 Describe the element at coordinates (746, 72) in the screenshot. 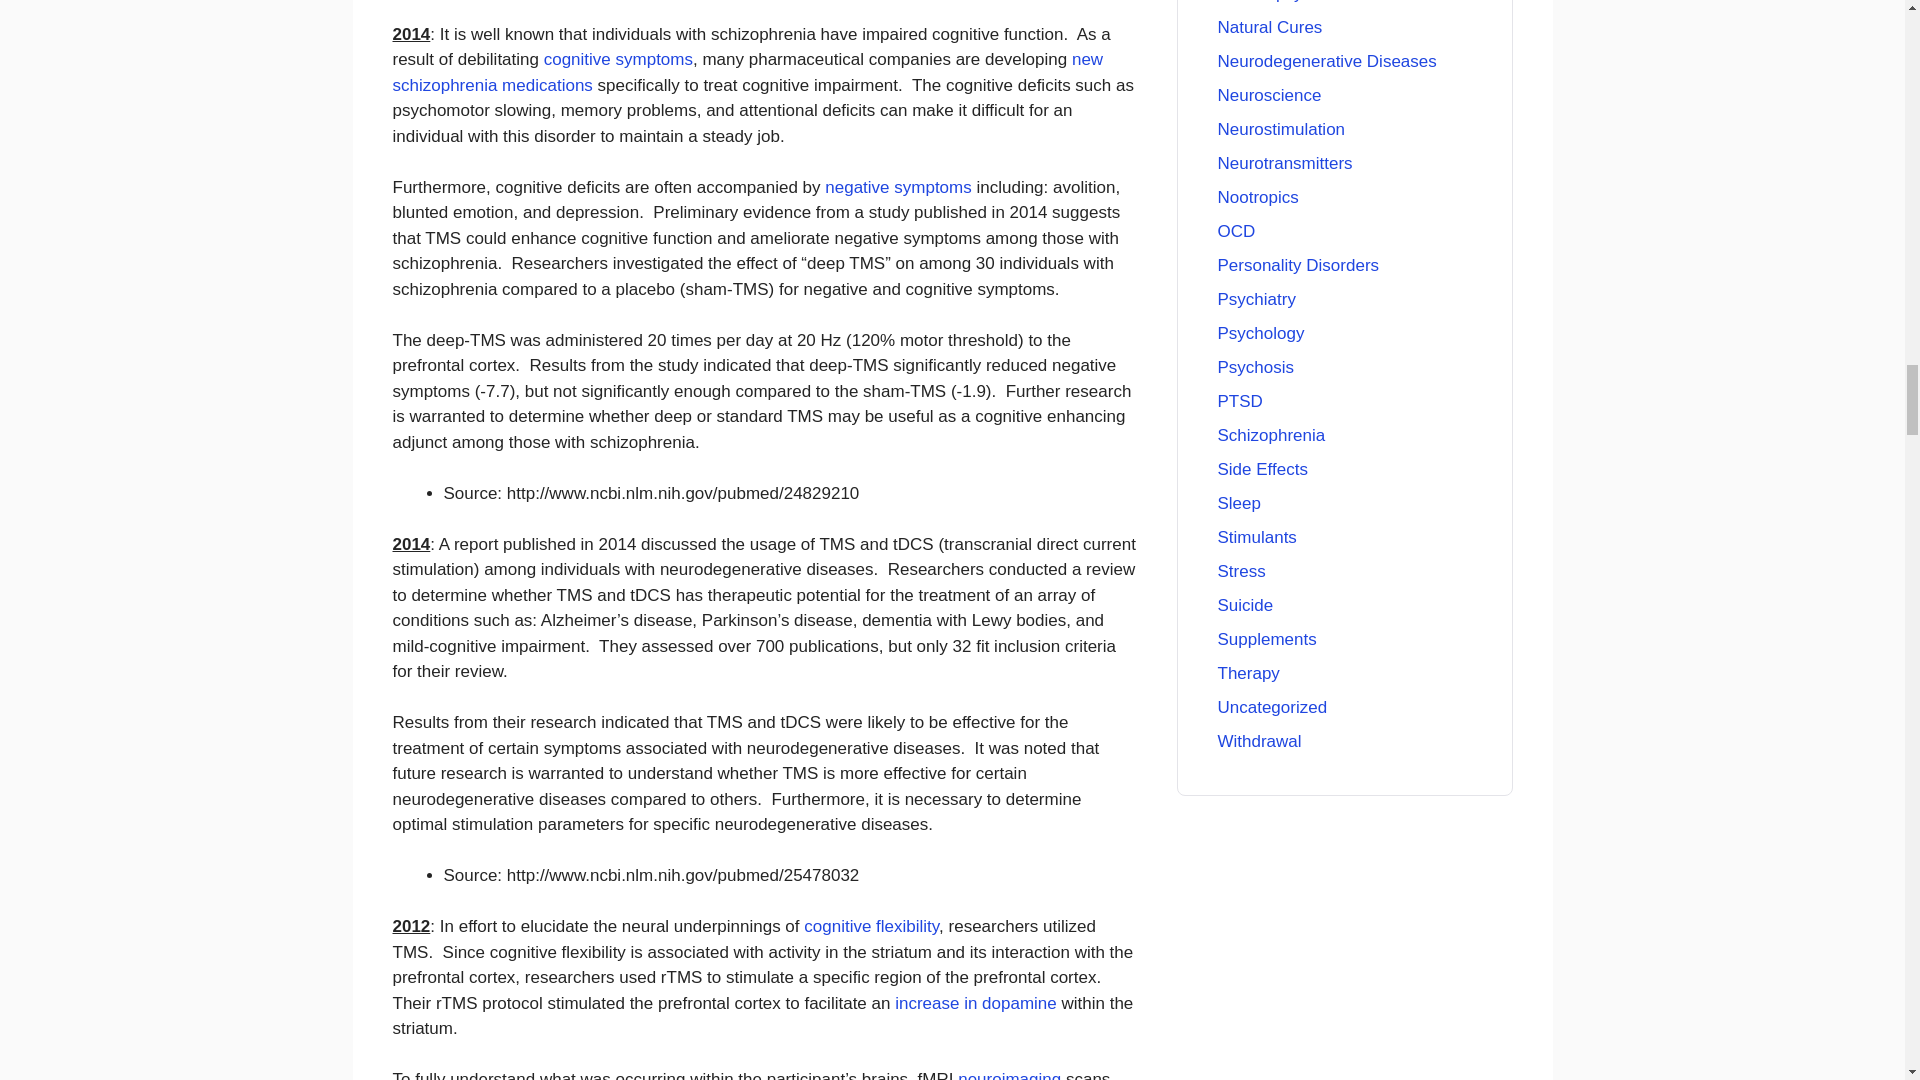

I see `new schizophrenia medications` at that location.